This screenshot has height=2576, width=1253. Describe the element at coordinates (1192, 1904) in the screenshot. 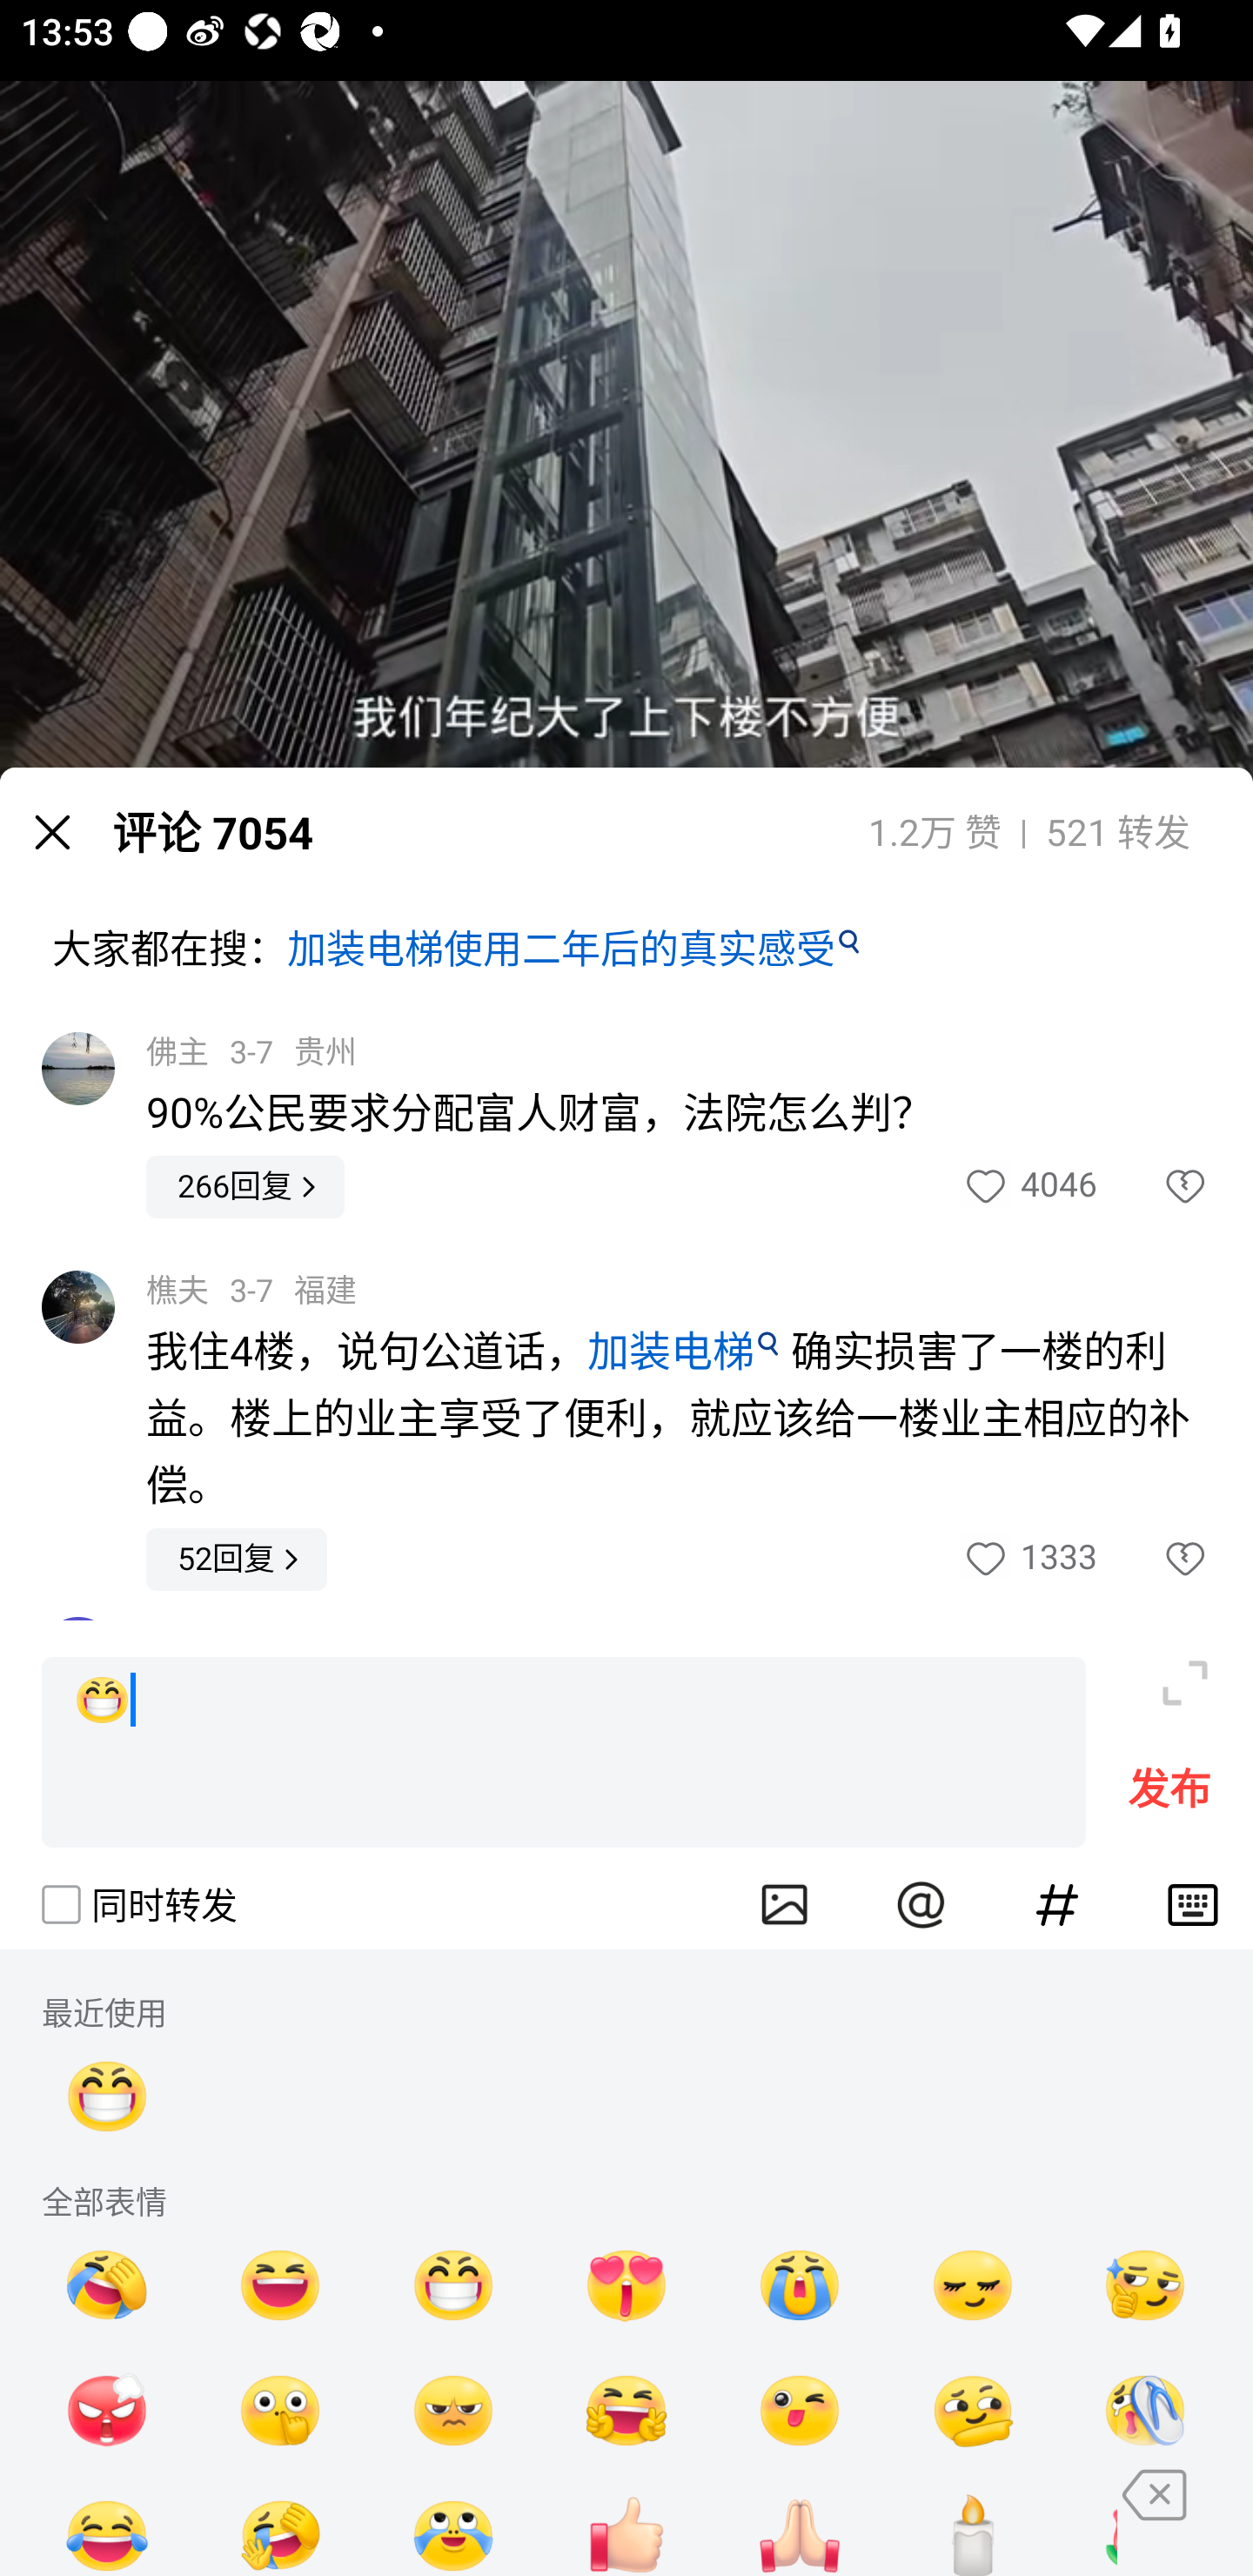

I see `键盘` at that location.